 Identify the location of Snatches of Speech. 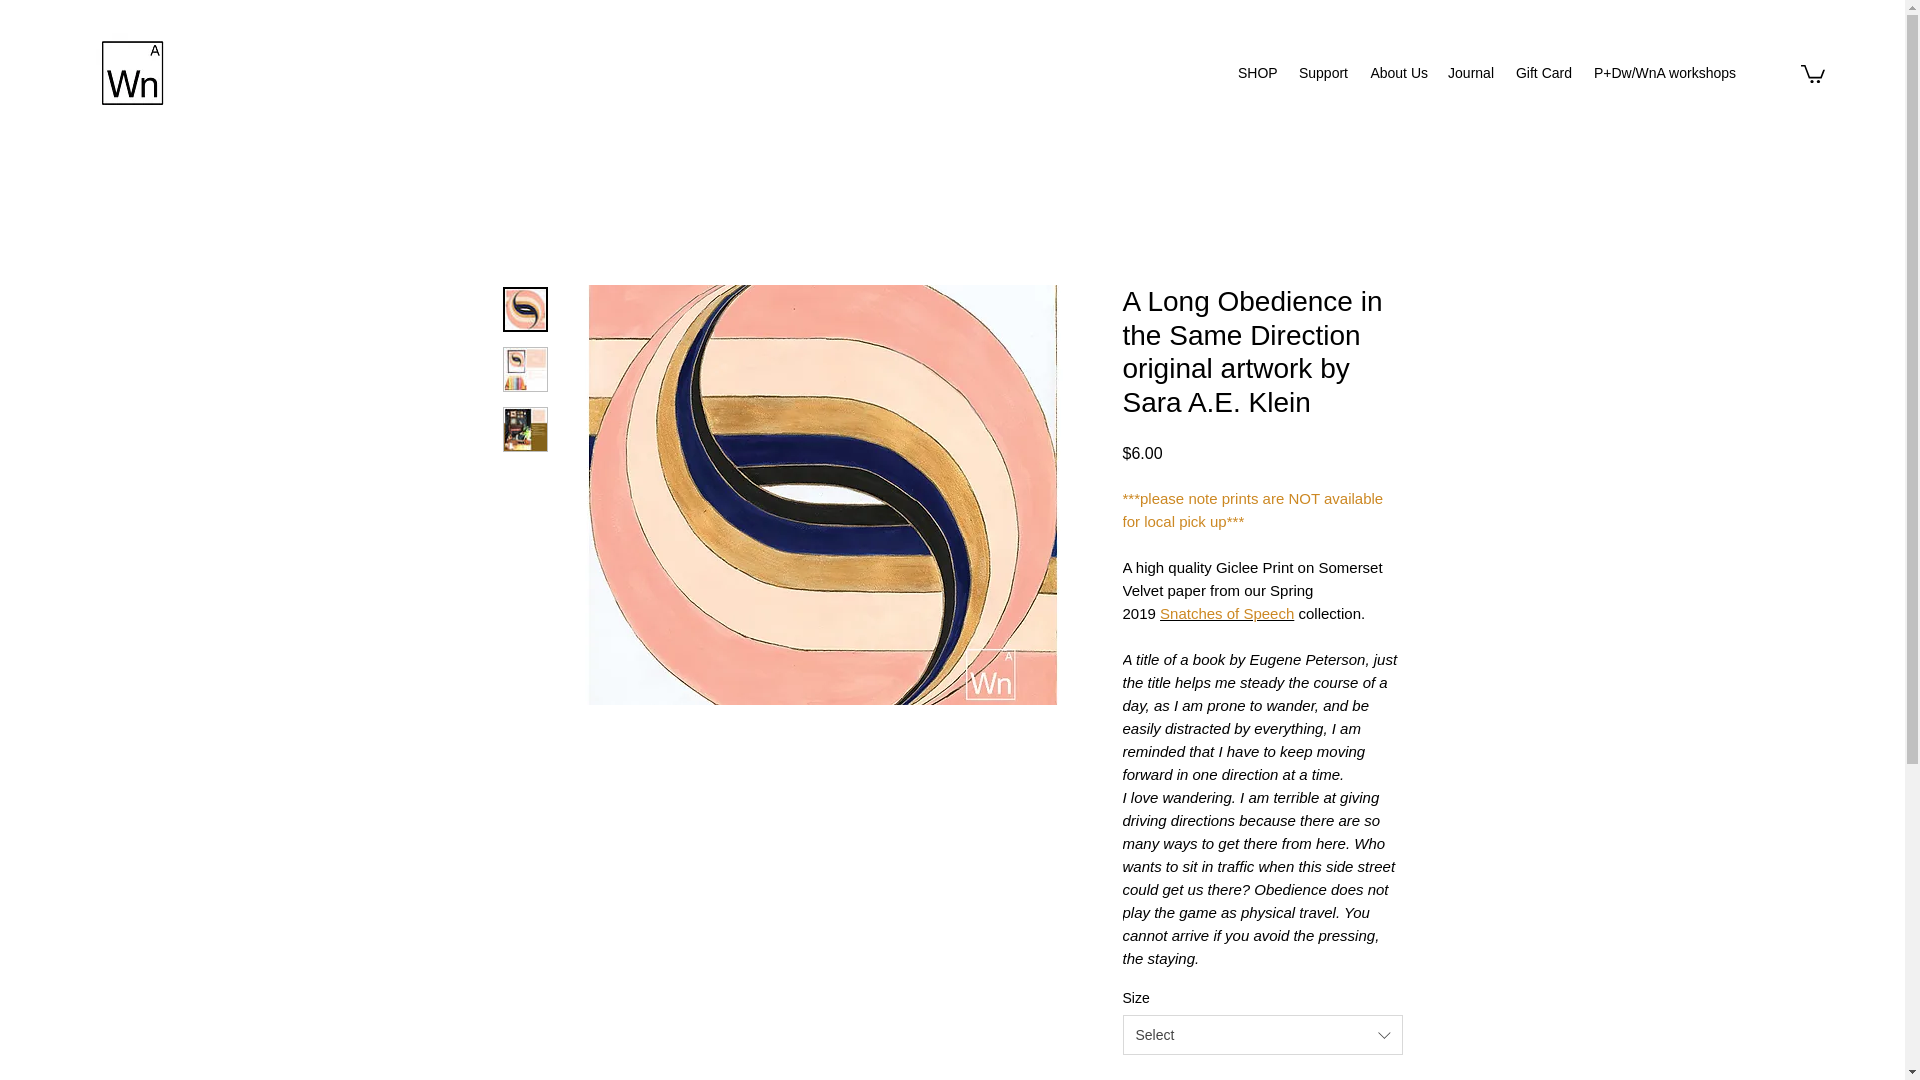
(1226, 613).